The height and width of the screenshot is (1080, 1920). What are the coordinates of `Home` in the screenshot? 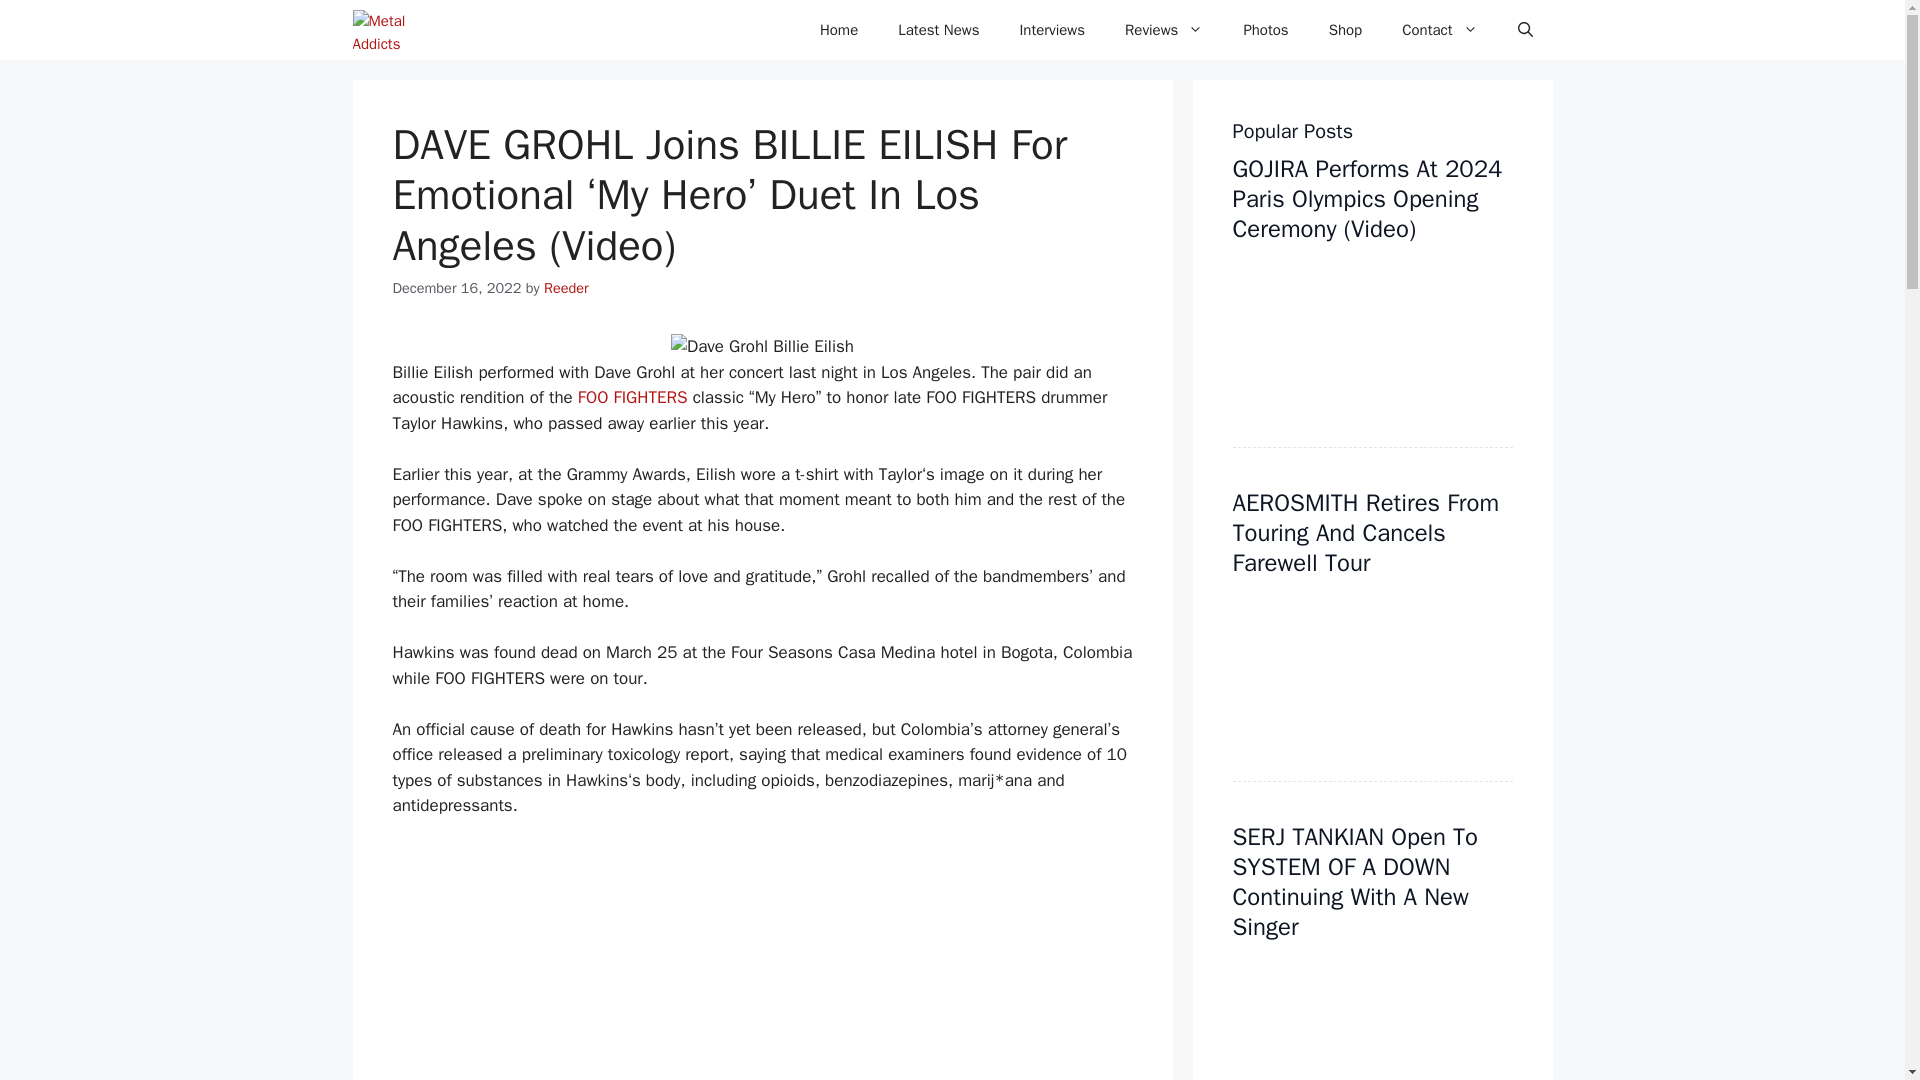 It's located at (838, 30).